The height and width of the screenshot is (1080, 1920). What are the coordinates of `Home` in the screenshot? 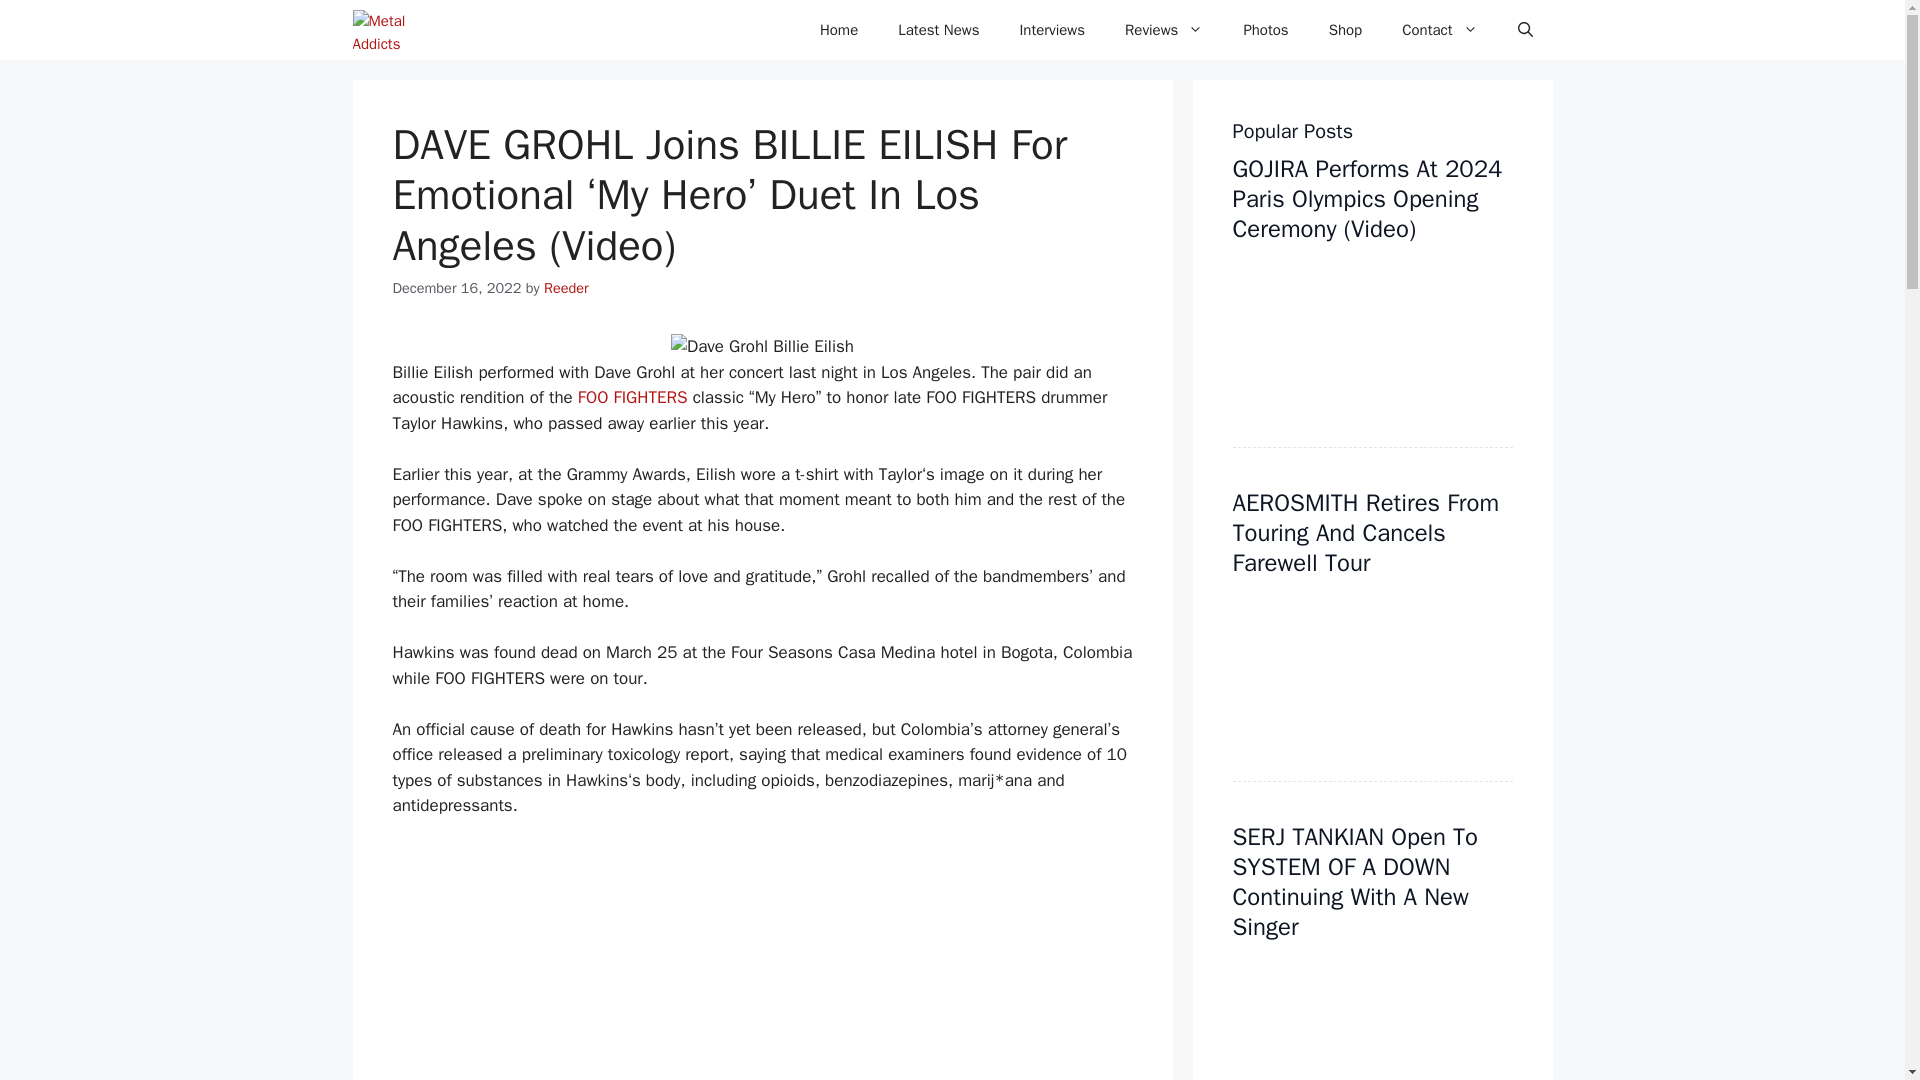 It's located at (838, 30).